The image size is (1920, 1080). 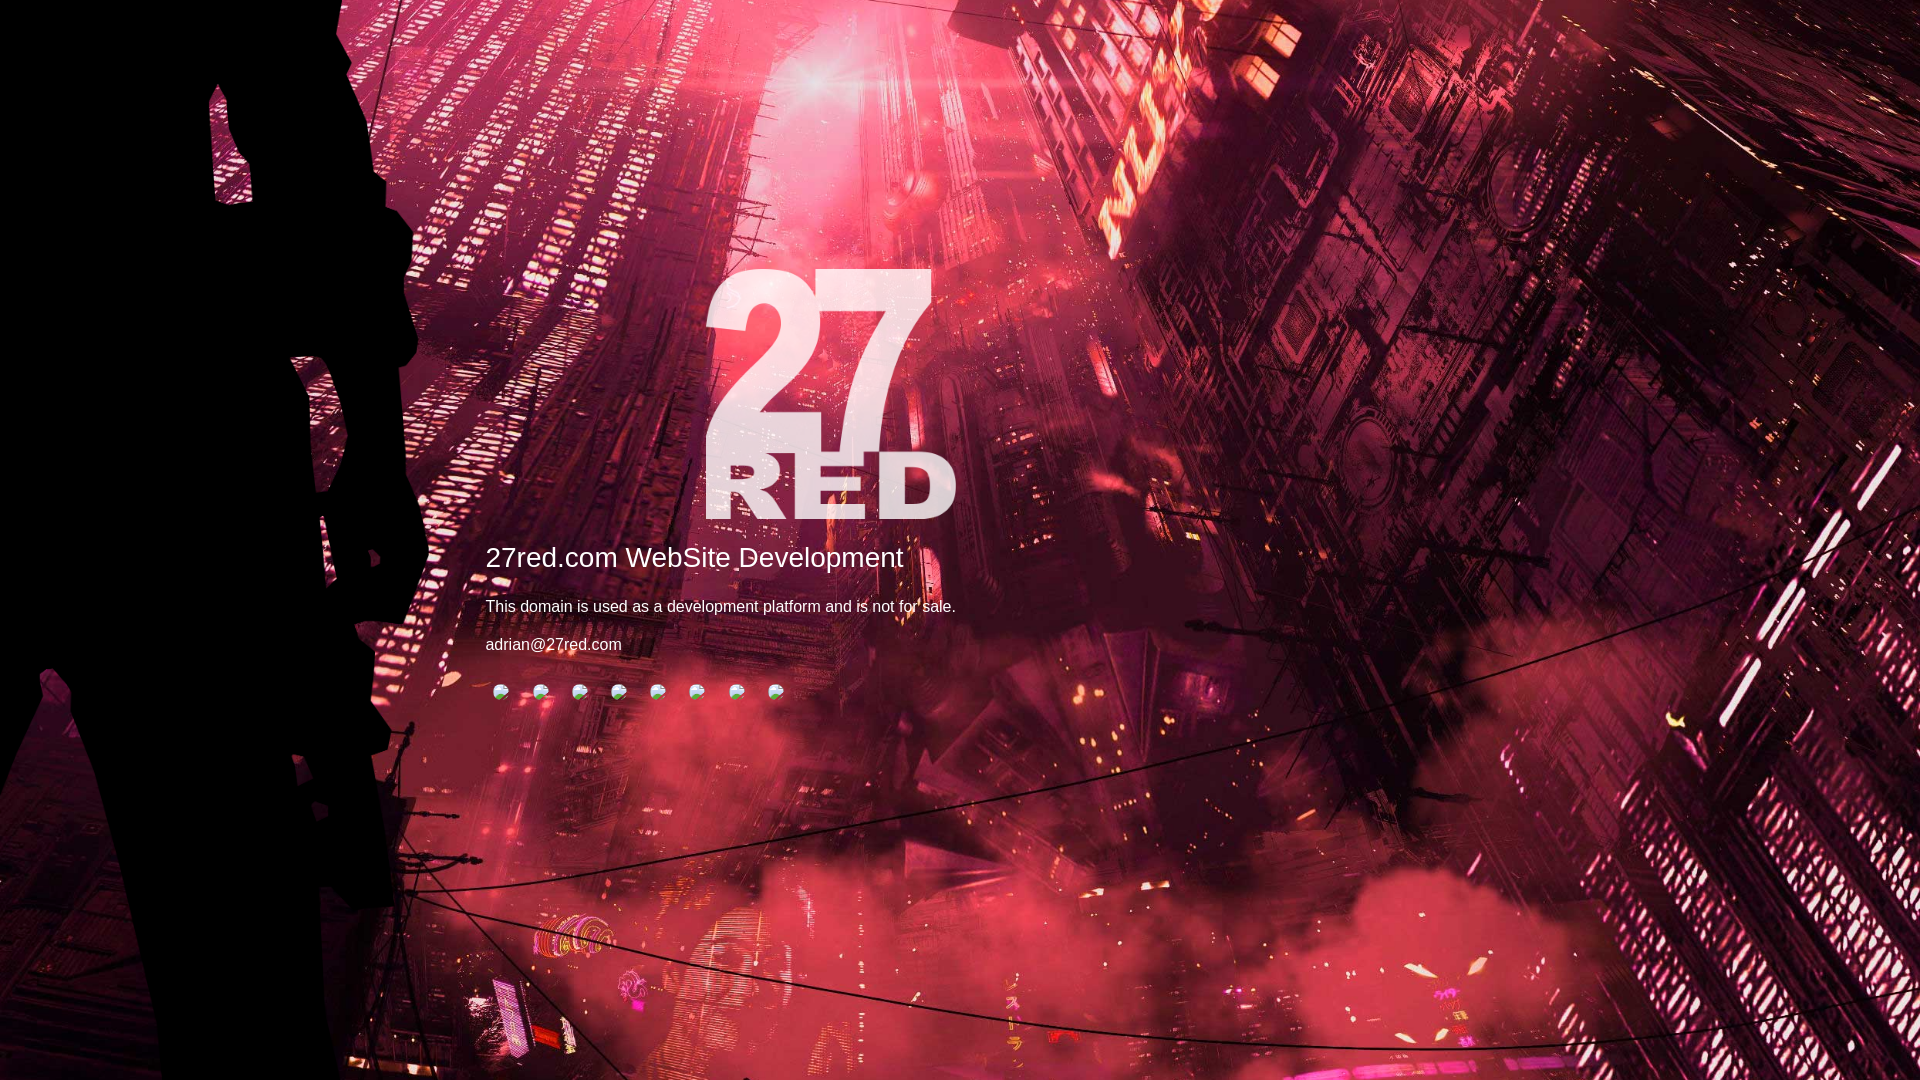 What do you see at coordinates (553, 644) in the screenshot?
I see `adrian@27red.com` at bounding box center [553, 644].